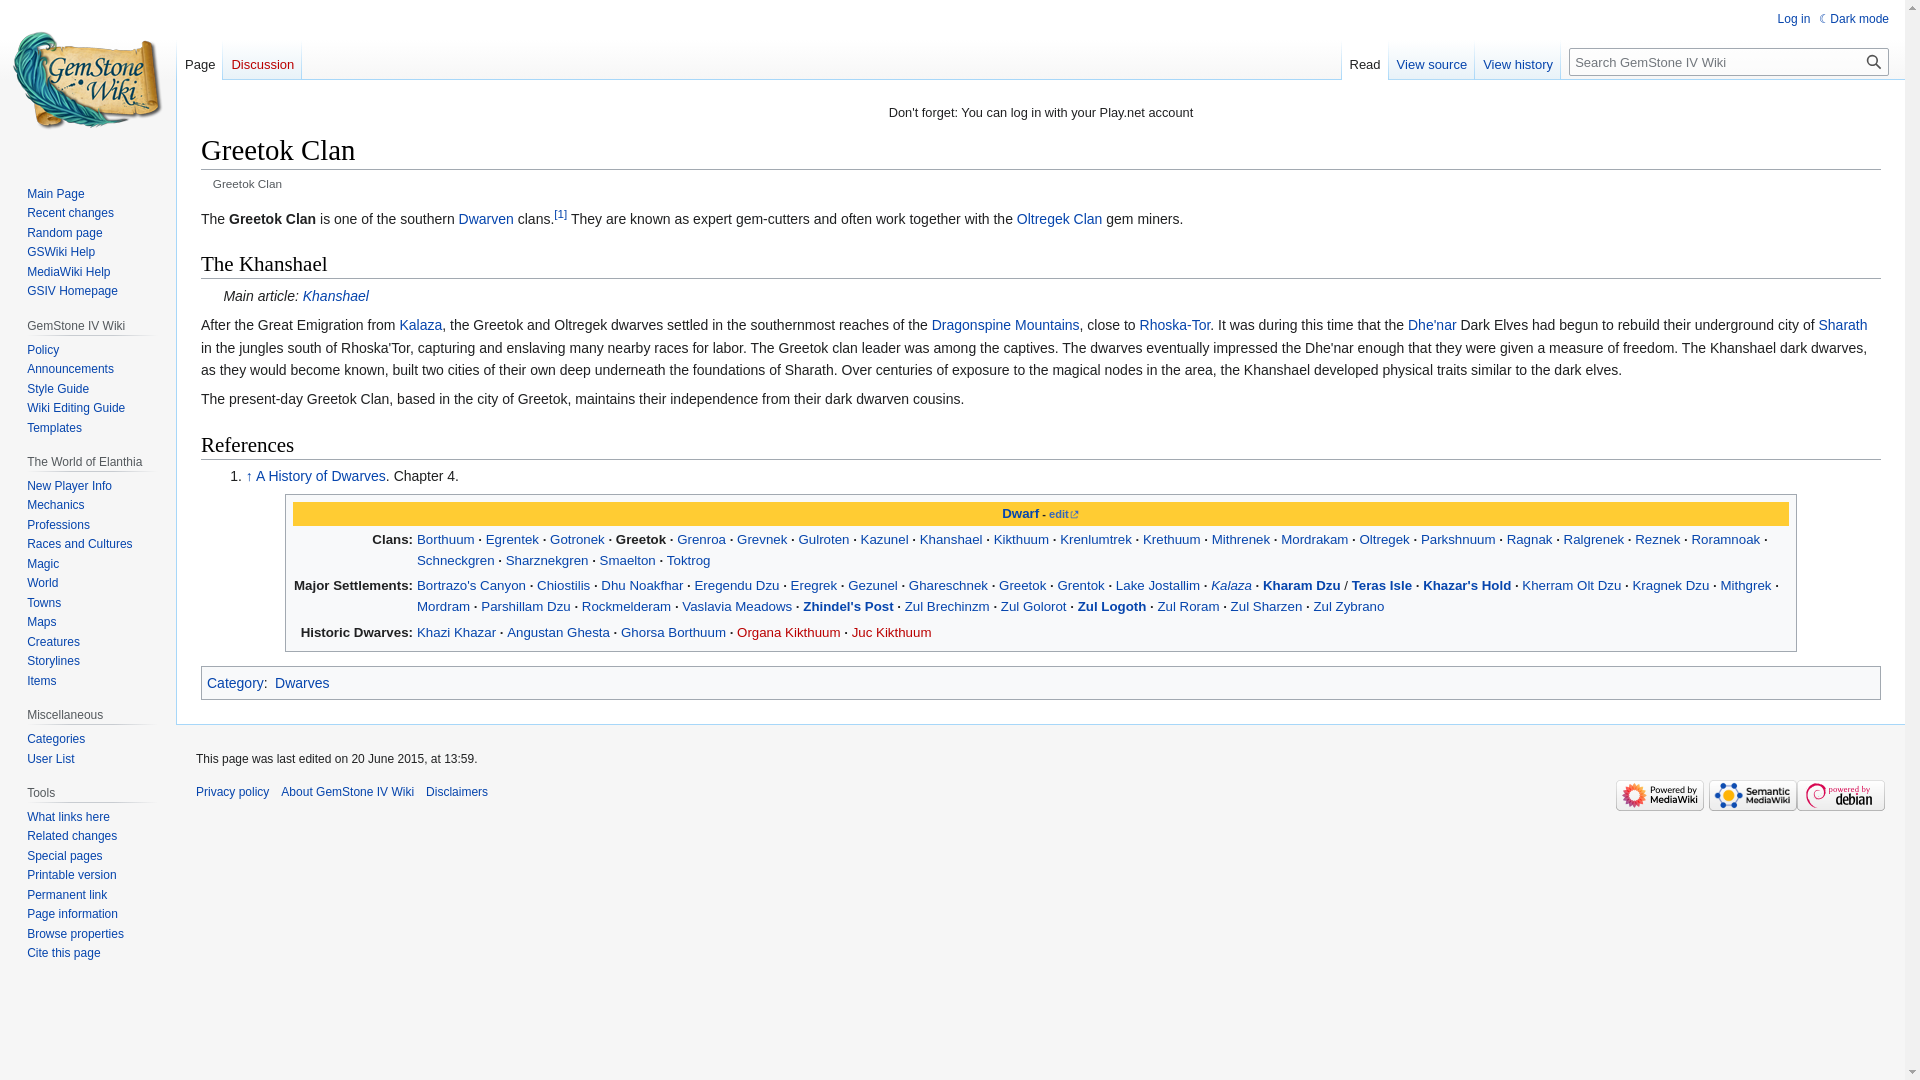  Describe the element at coordinates (1064, 513) in the screenshot. I see `edit` at that location.